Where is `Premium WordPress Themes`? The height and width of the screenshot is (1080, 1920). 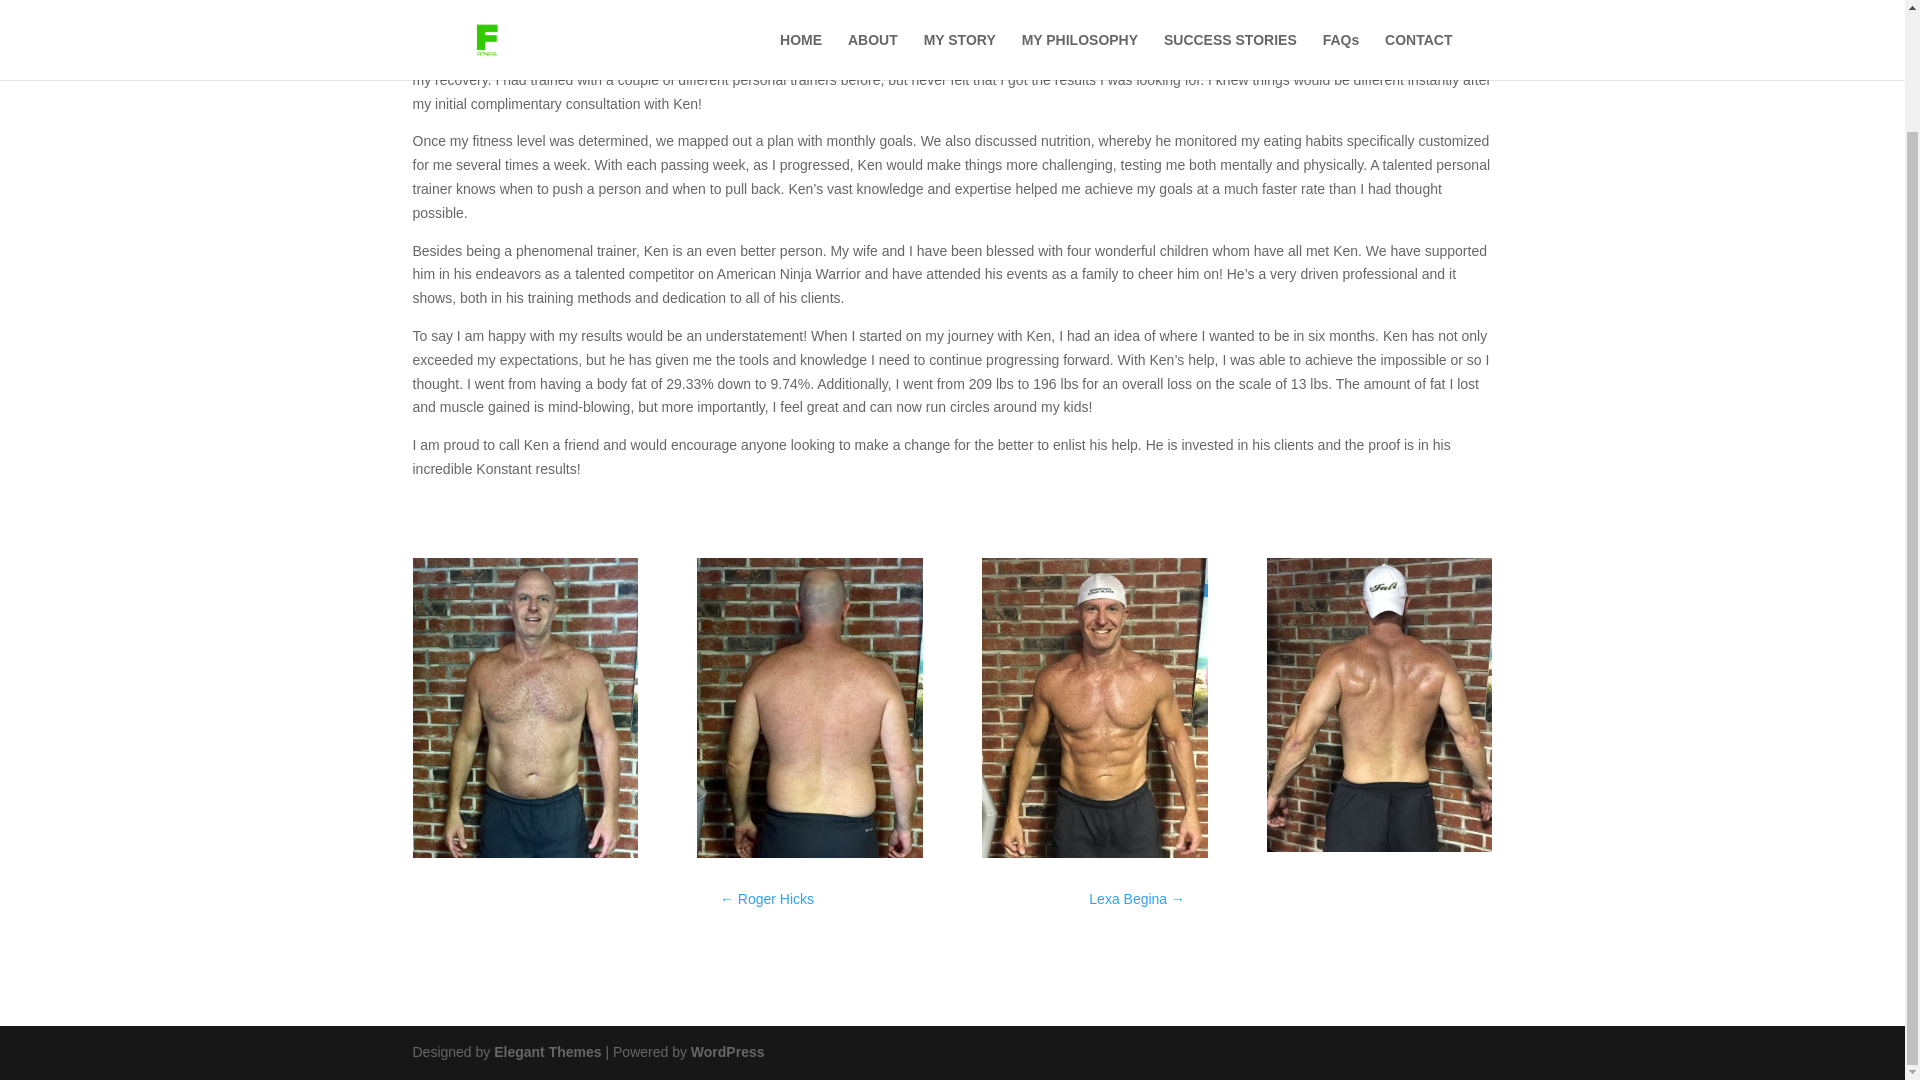
Premium WordPress Themes is located at coordinates (546, 1052).